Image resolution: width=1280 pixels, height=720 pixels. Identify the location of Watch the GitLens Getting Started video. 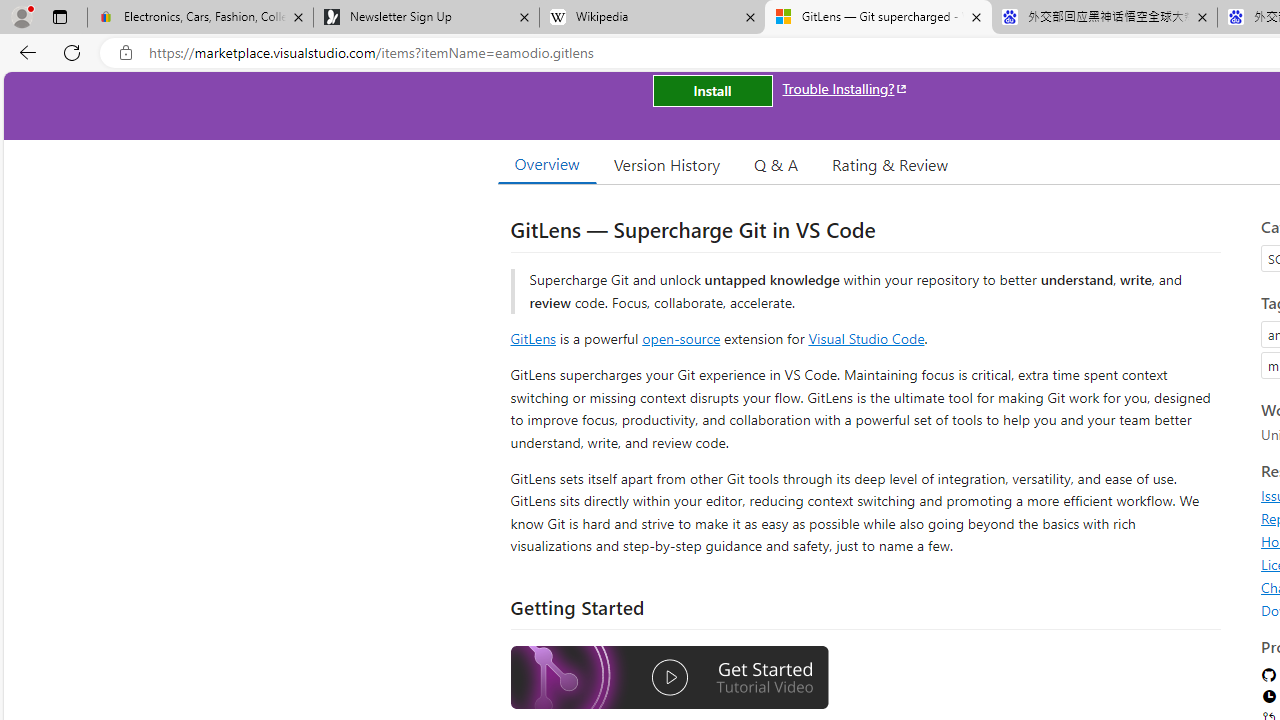
(669, 680).